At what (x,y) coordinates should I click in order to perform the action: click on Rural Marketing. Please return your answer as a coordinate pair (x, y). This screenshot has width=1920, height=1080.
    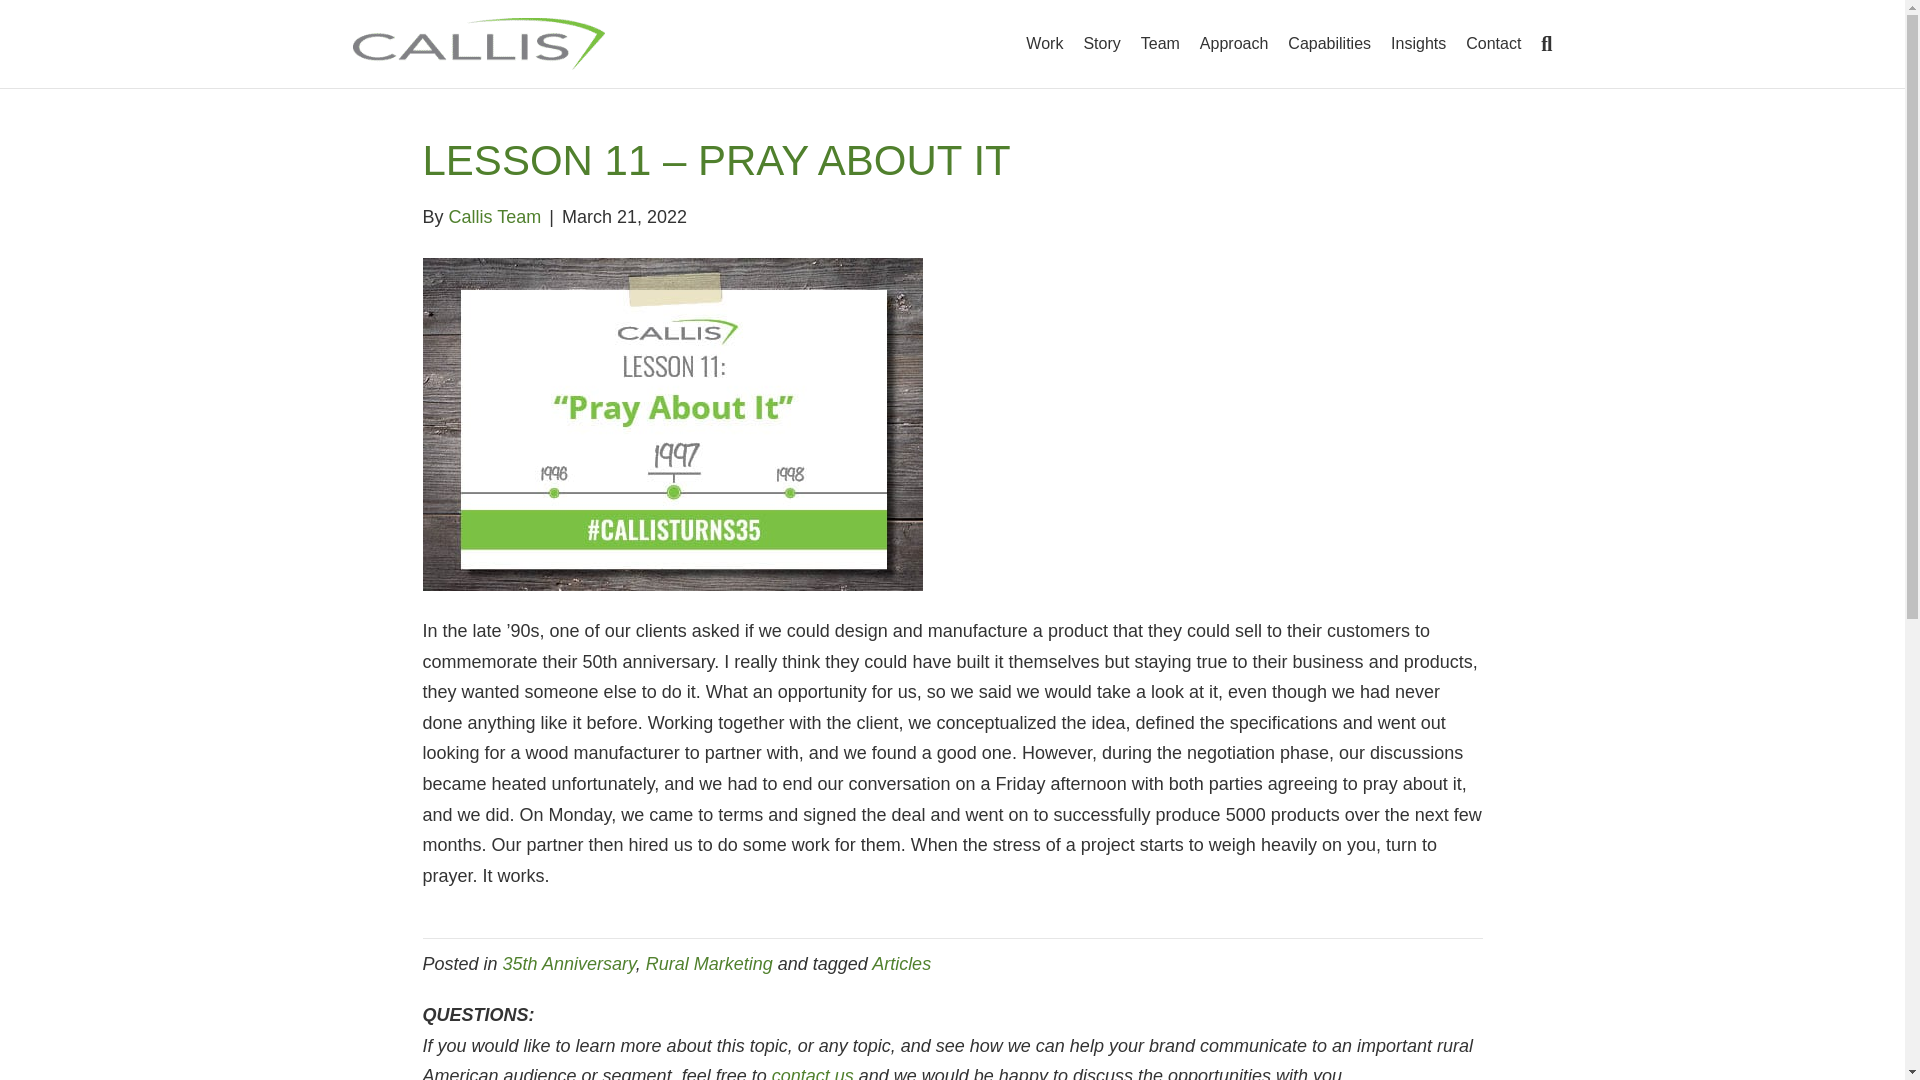
    Looking at the image, I should click on (709, 964).